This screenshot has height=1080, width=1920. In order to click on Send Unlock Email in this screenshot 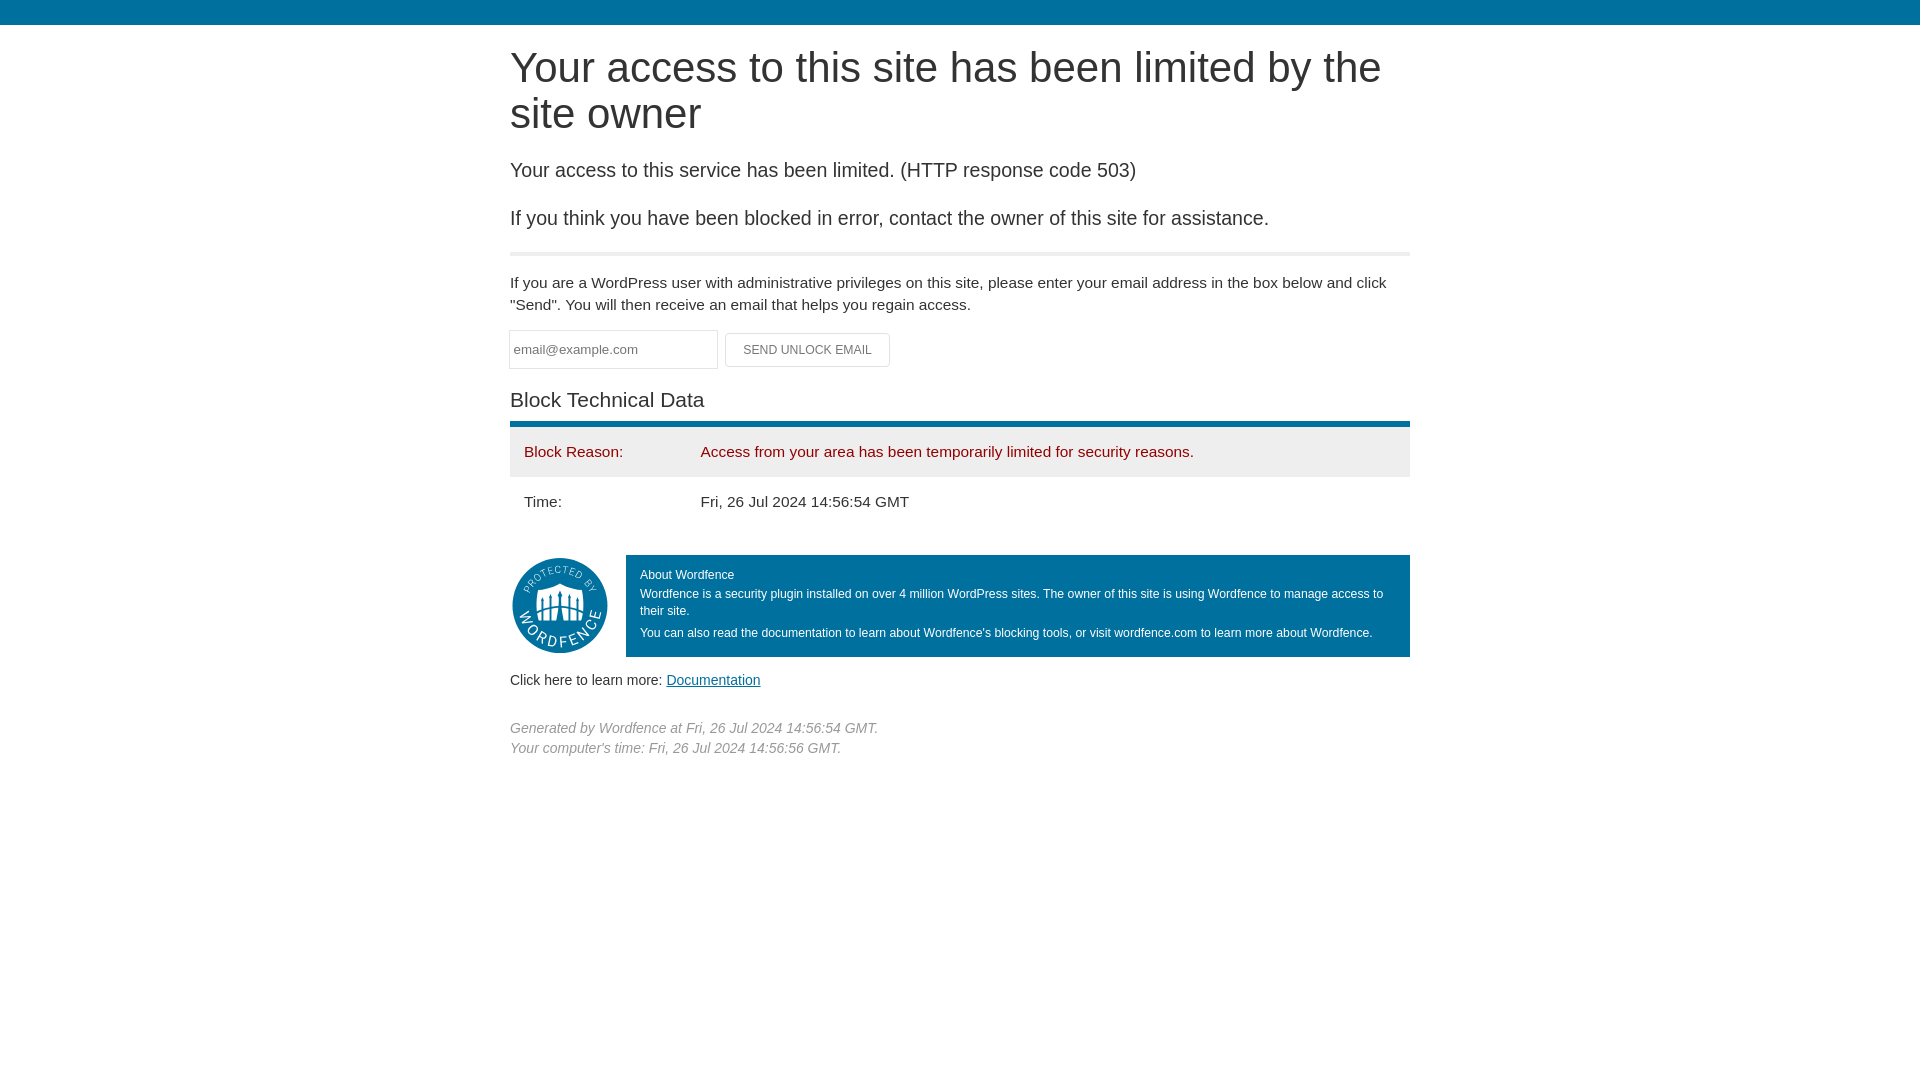, I will do `click(808, 350)`.